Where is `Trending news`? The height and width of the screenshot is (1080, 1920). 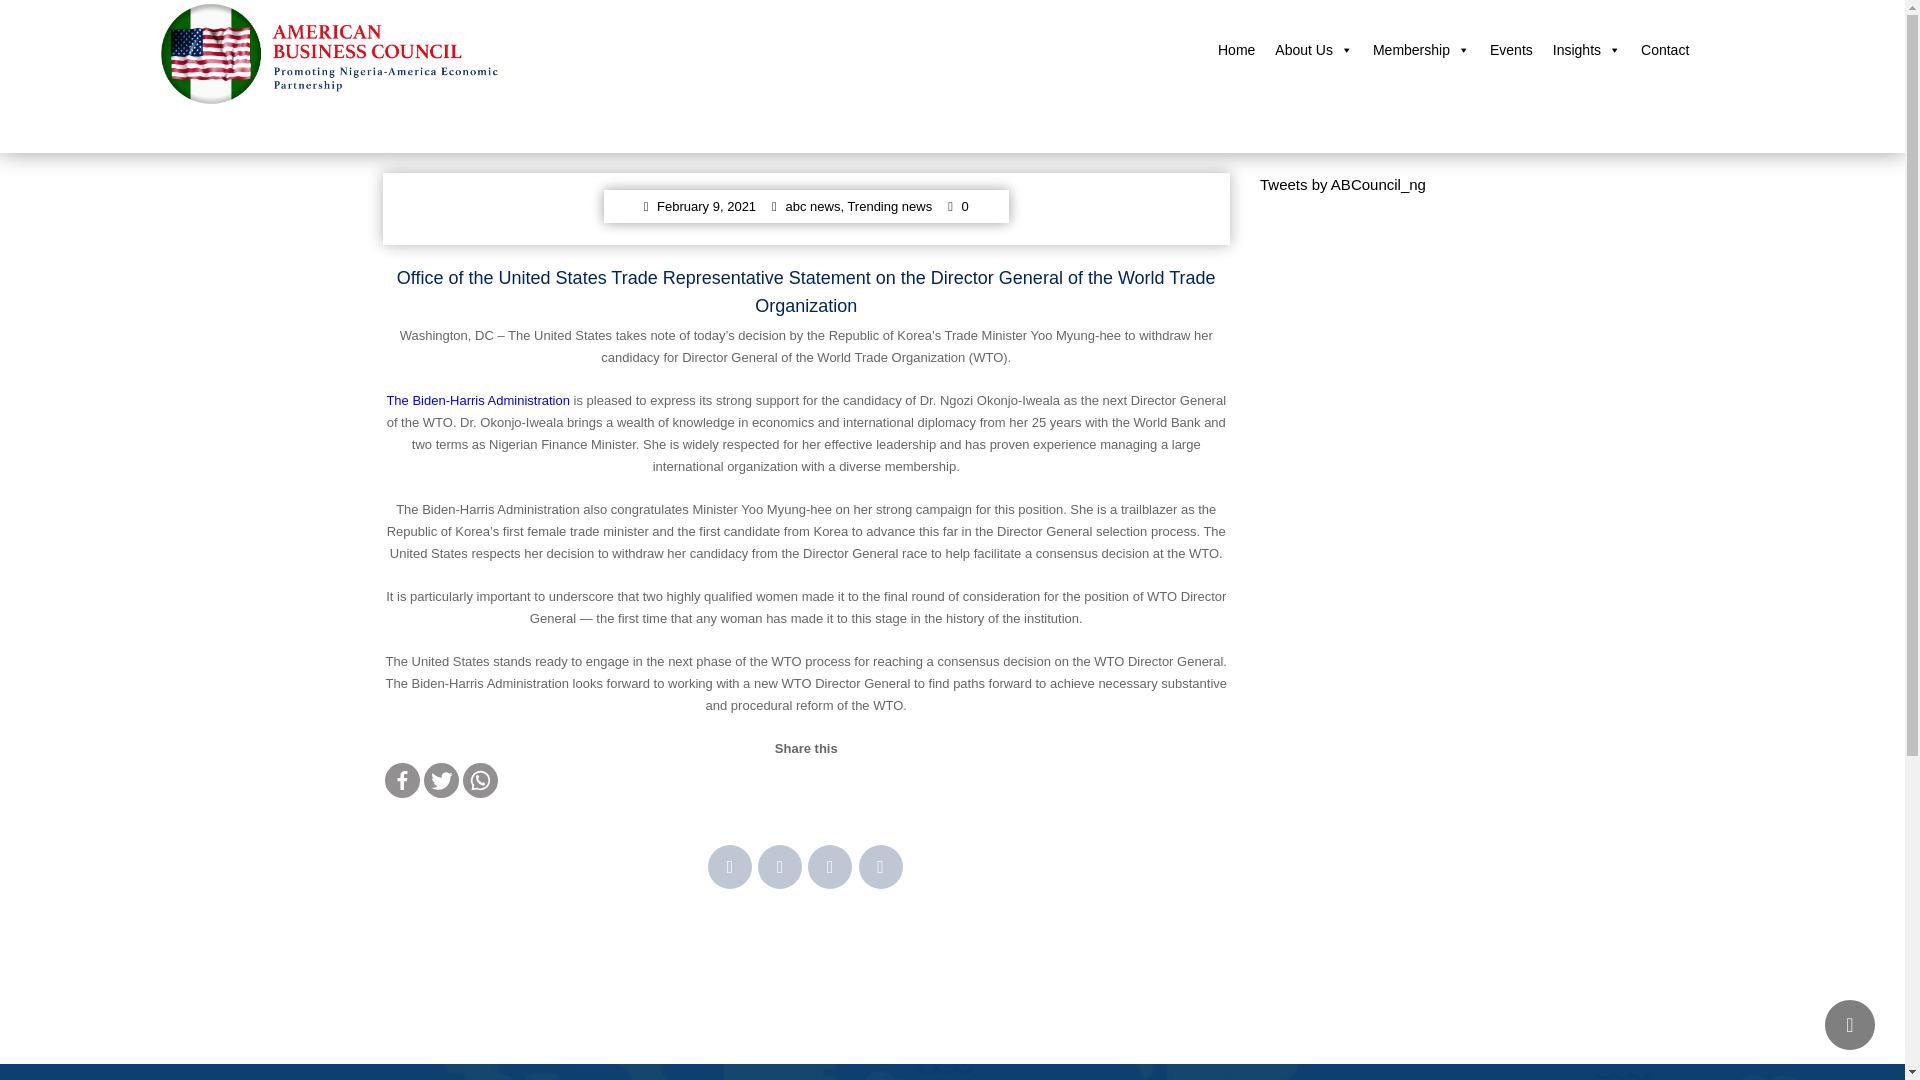
Trending news is located at coordinates (888, 204).